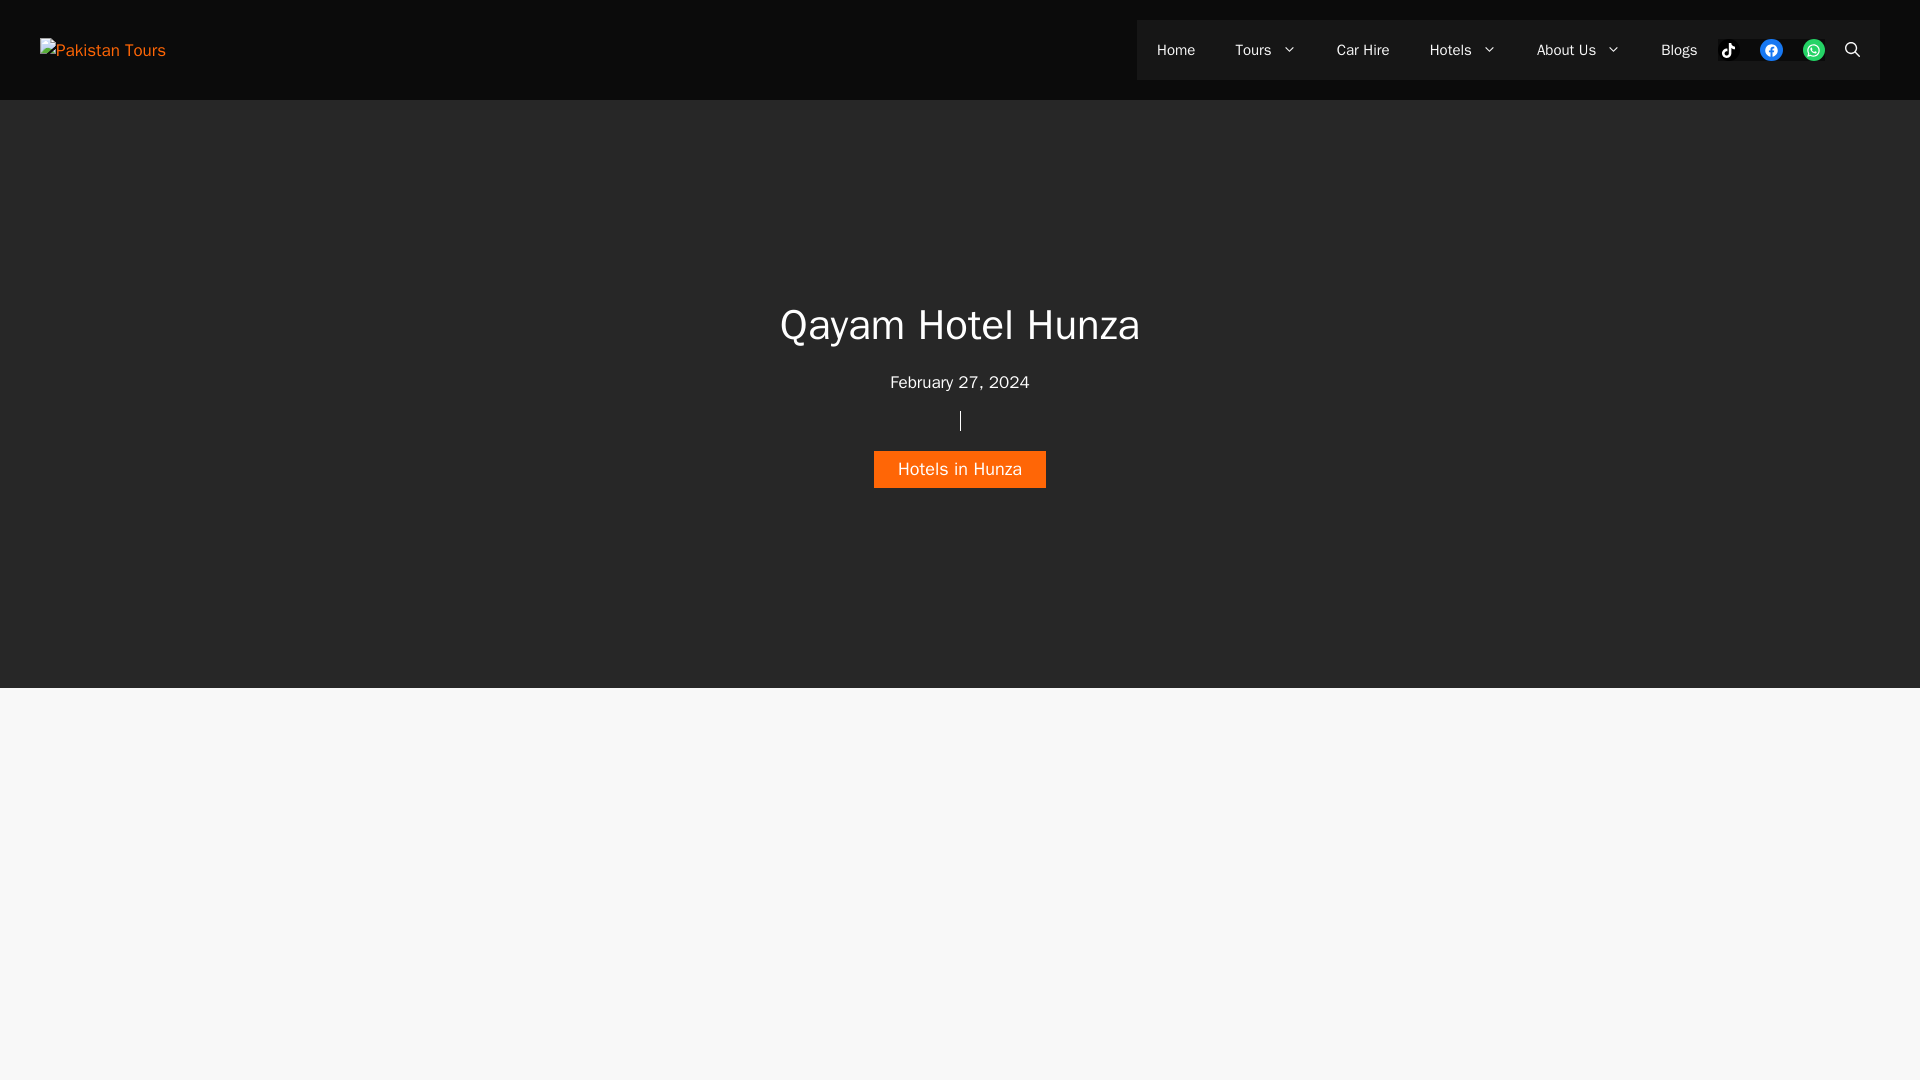 This screenshot has height=1080, width=1920. Describe the element at coordinates (1730, 50) in the screenshot. I see `TikTok` at that location.